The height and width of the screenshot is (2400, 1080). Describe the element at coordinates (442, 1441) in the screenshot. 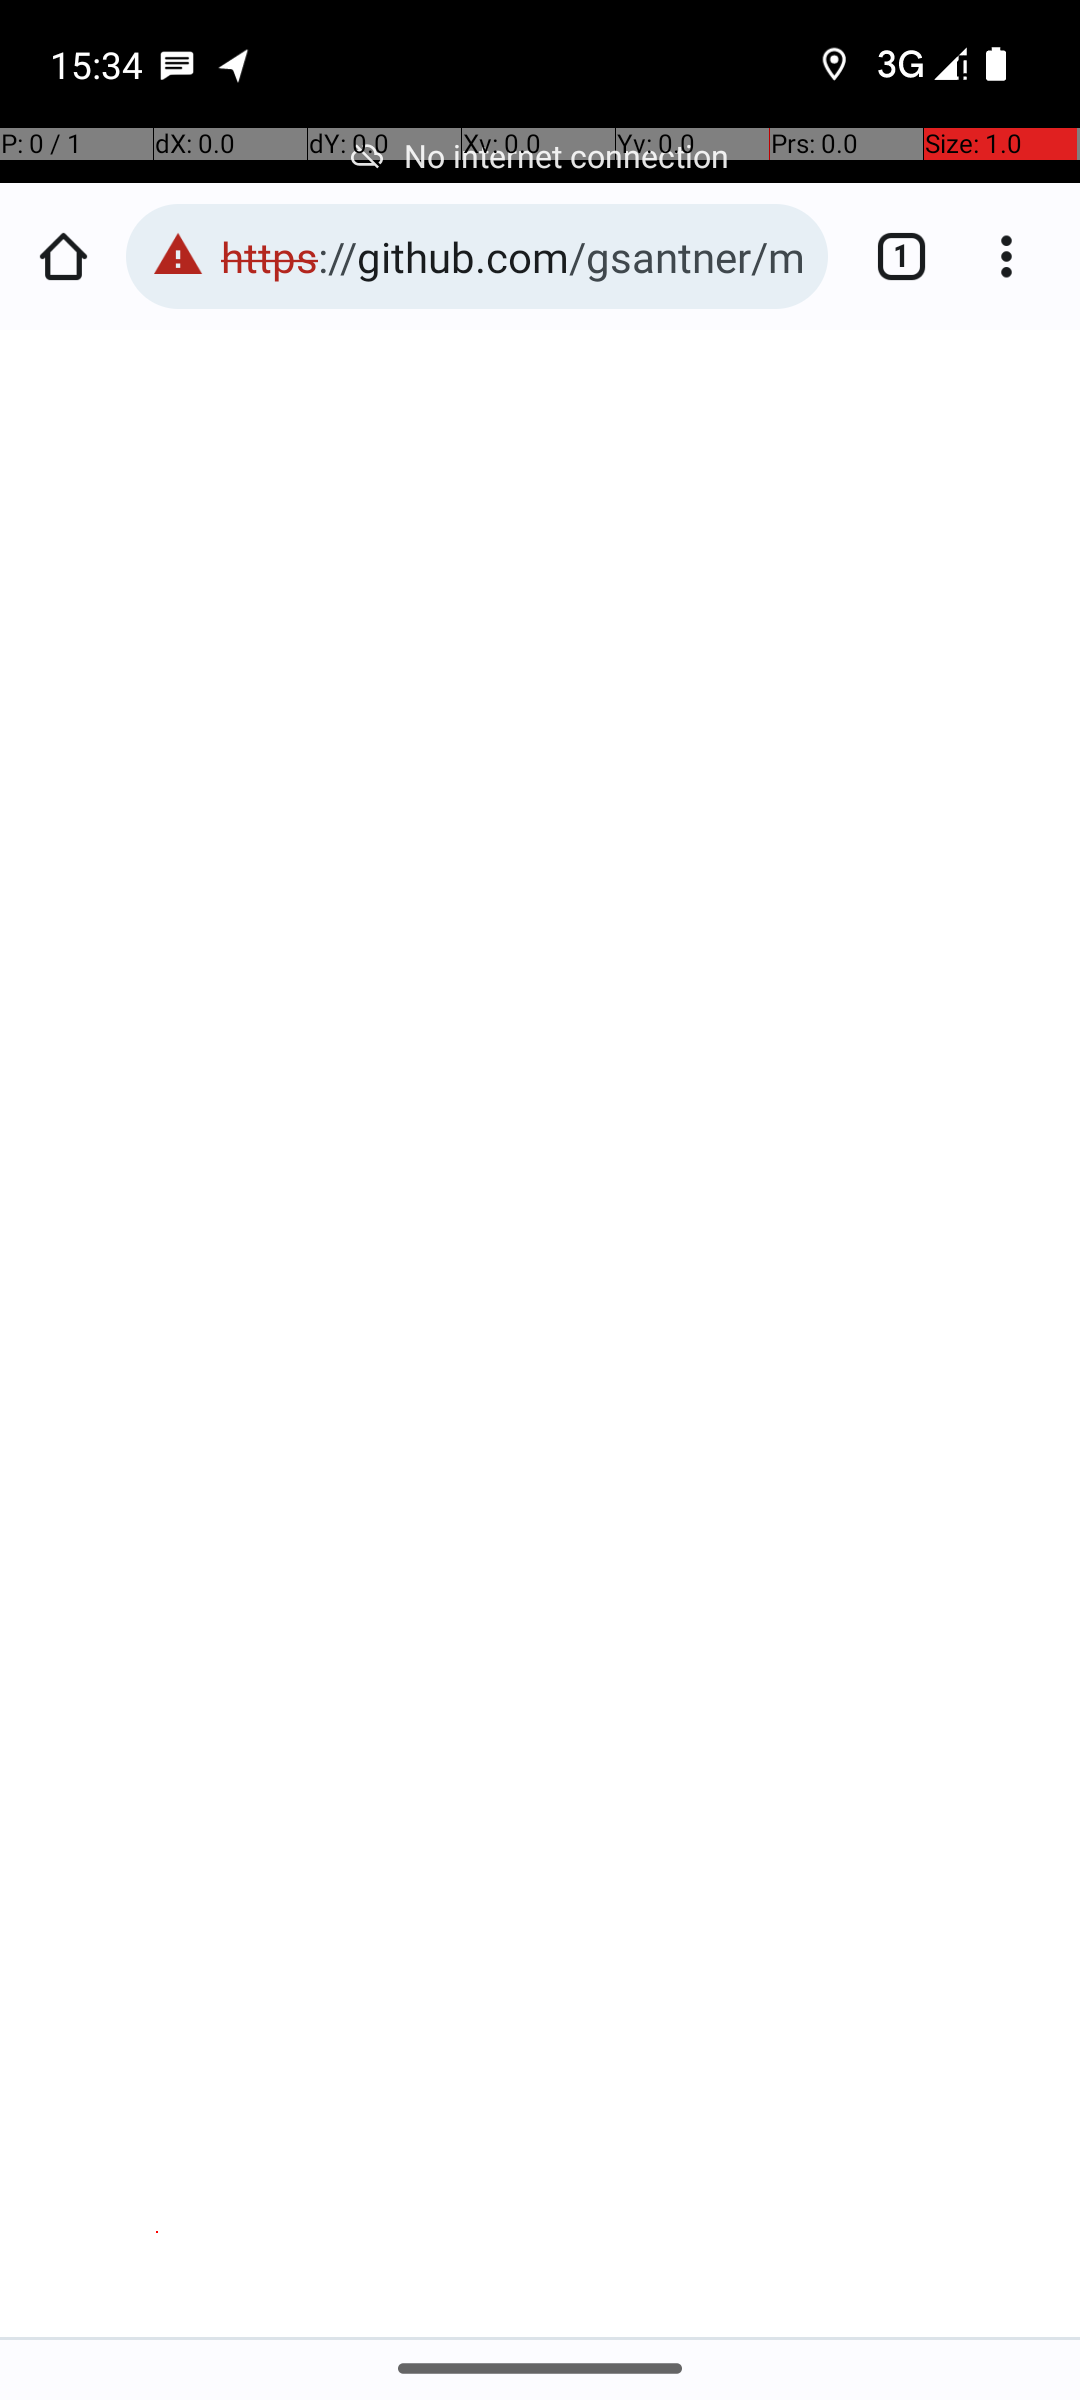

I see `turn on enhanced protection` at that location.